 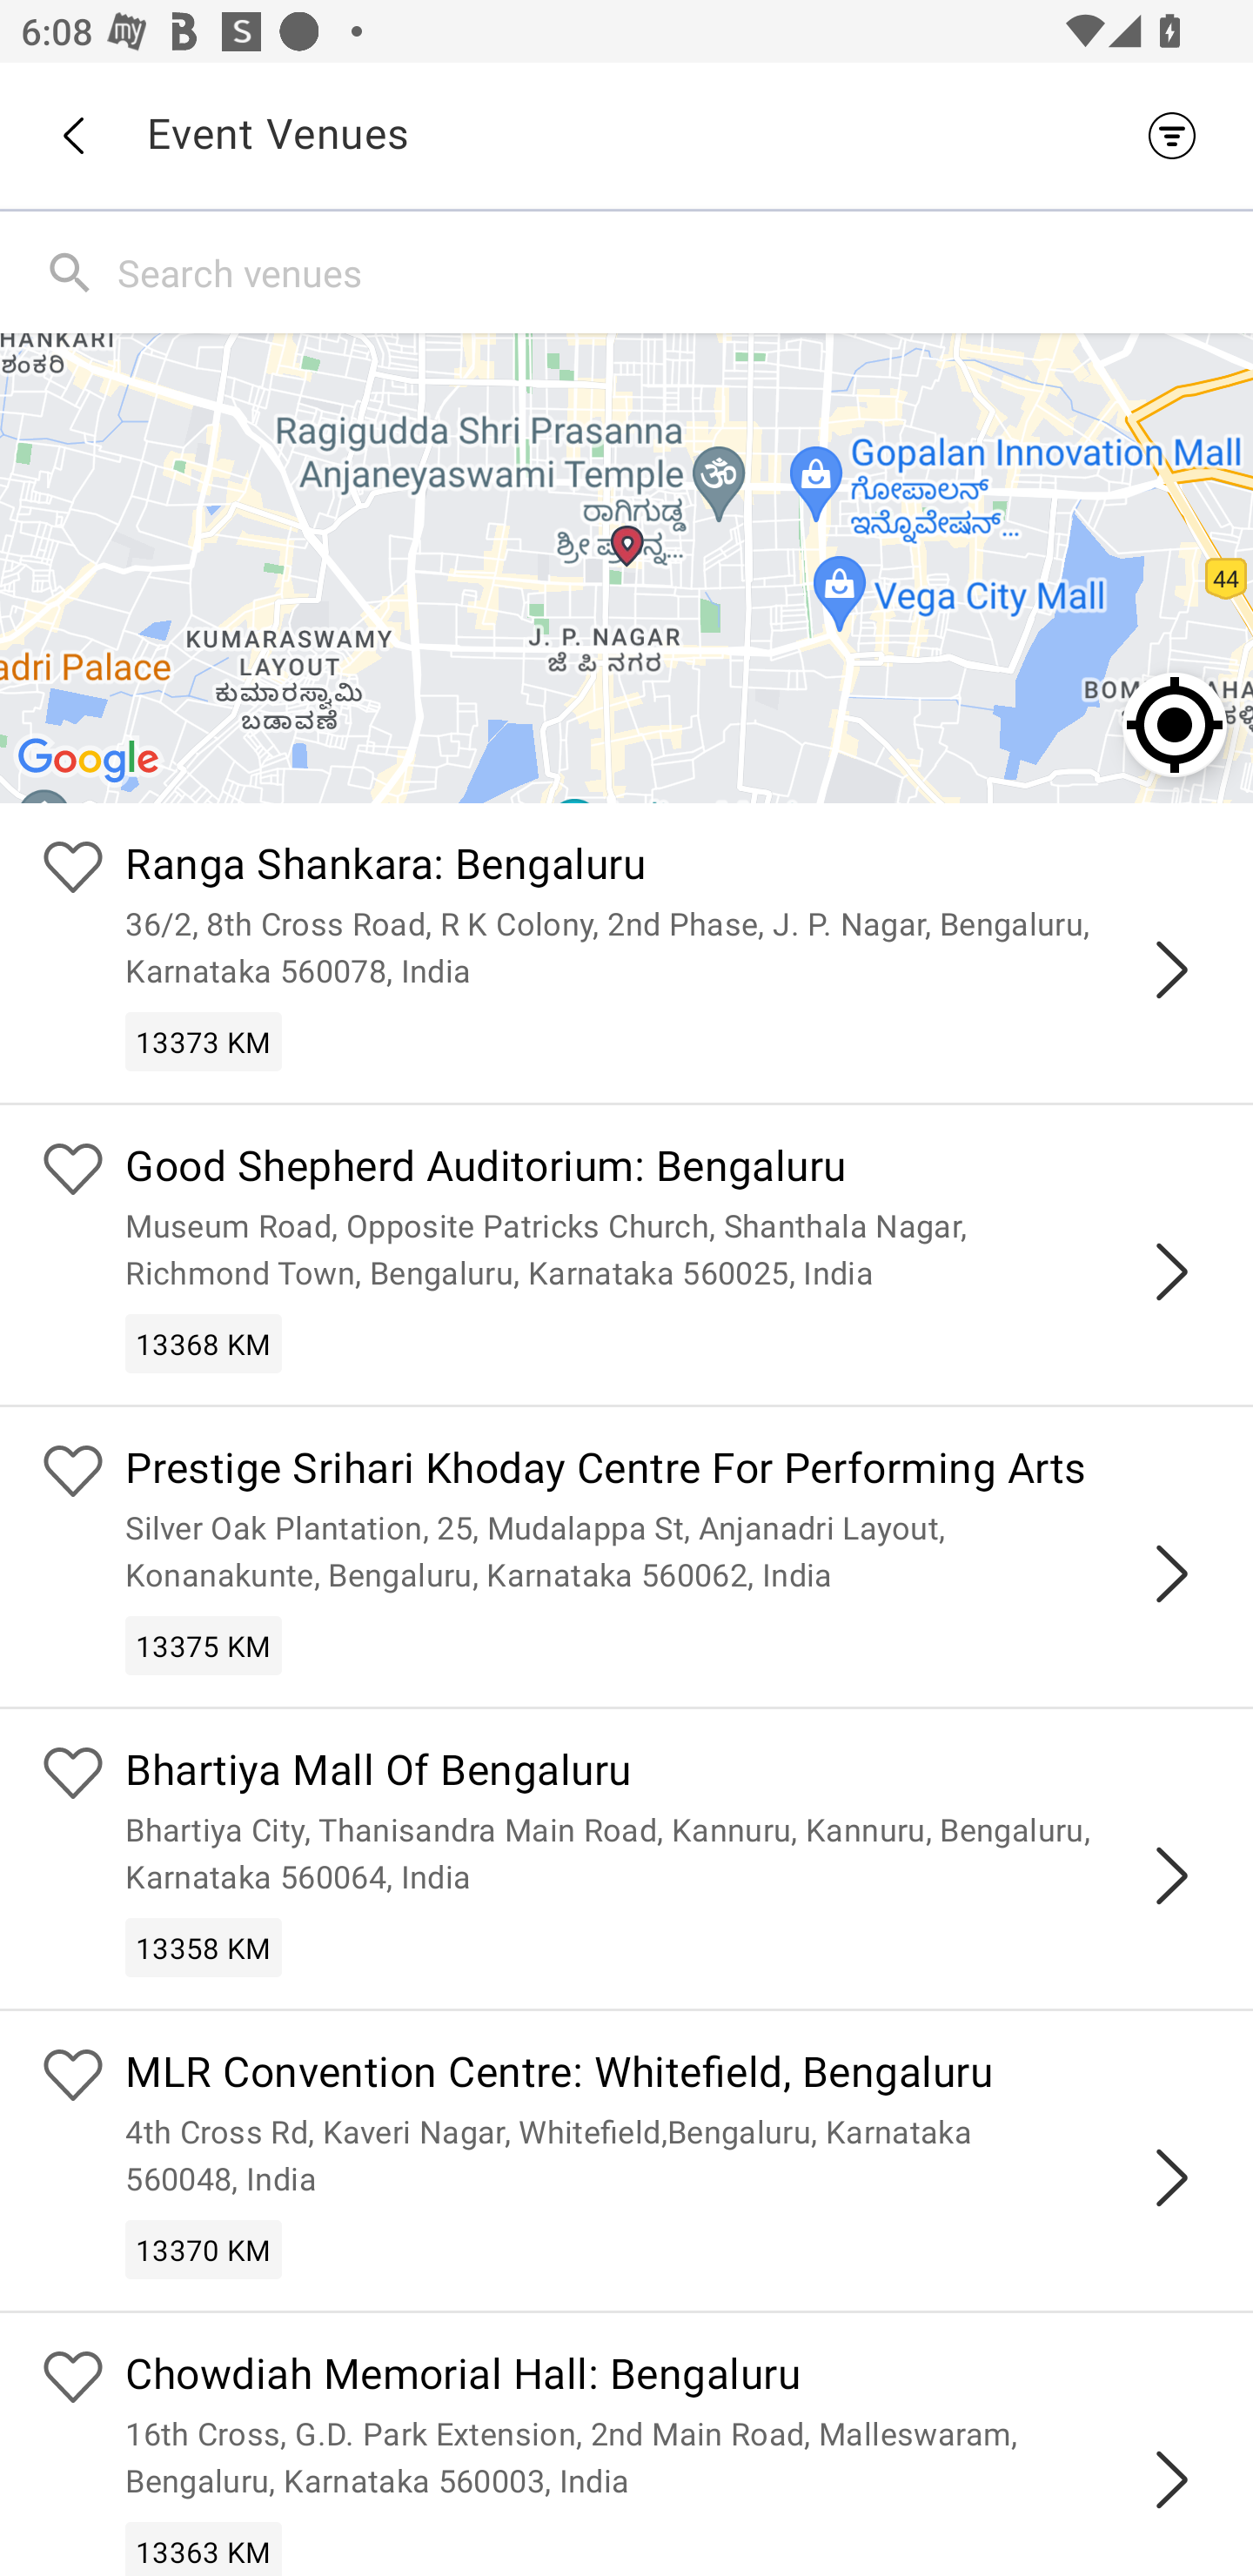 What do you see at coordinates (668, 1170) in the screenshot?
I see `Good Shepherd Auditorium: Bengaluru` at bounding box center [668, 1170].